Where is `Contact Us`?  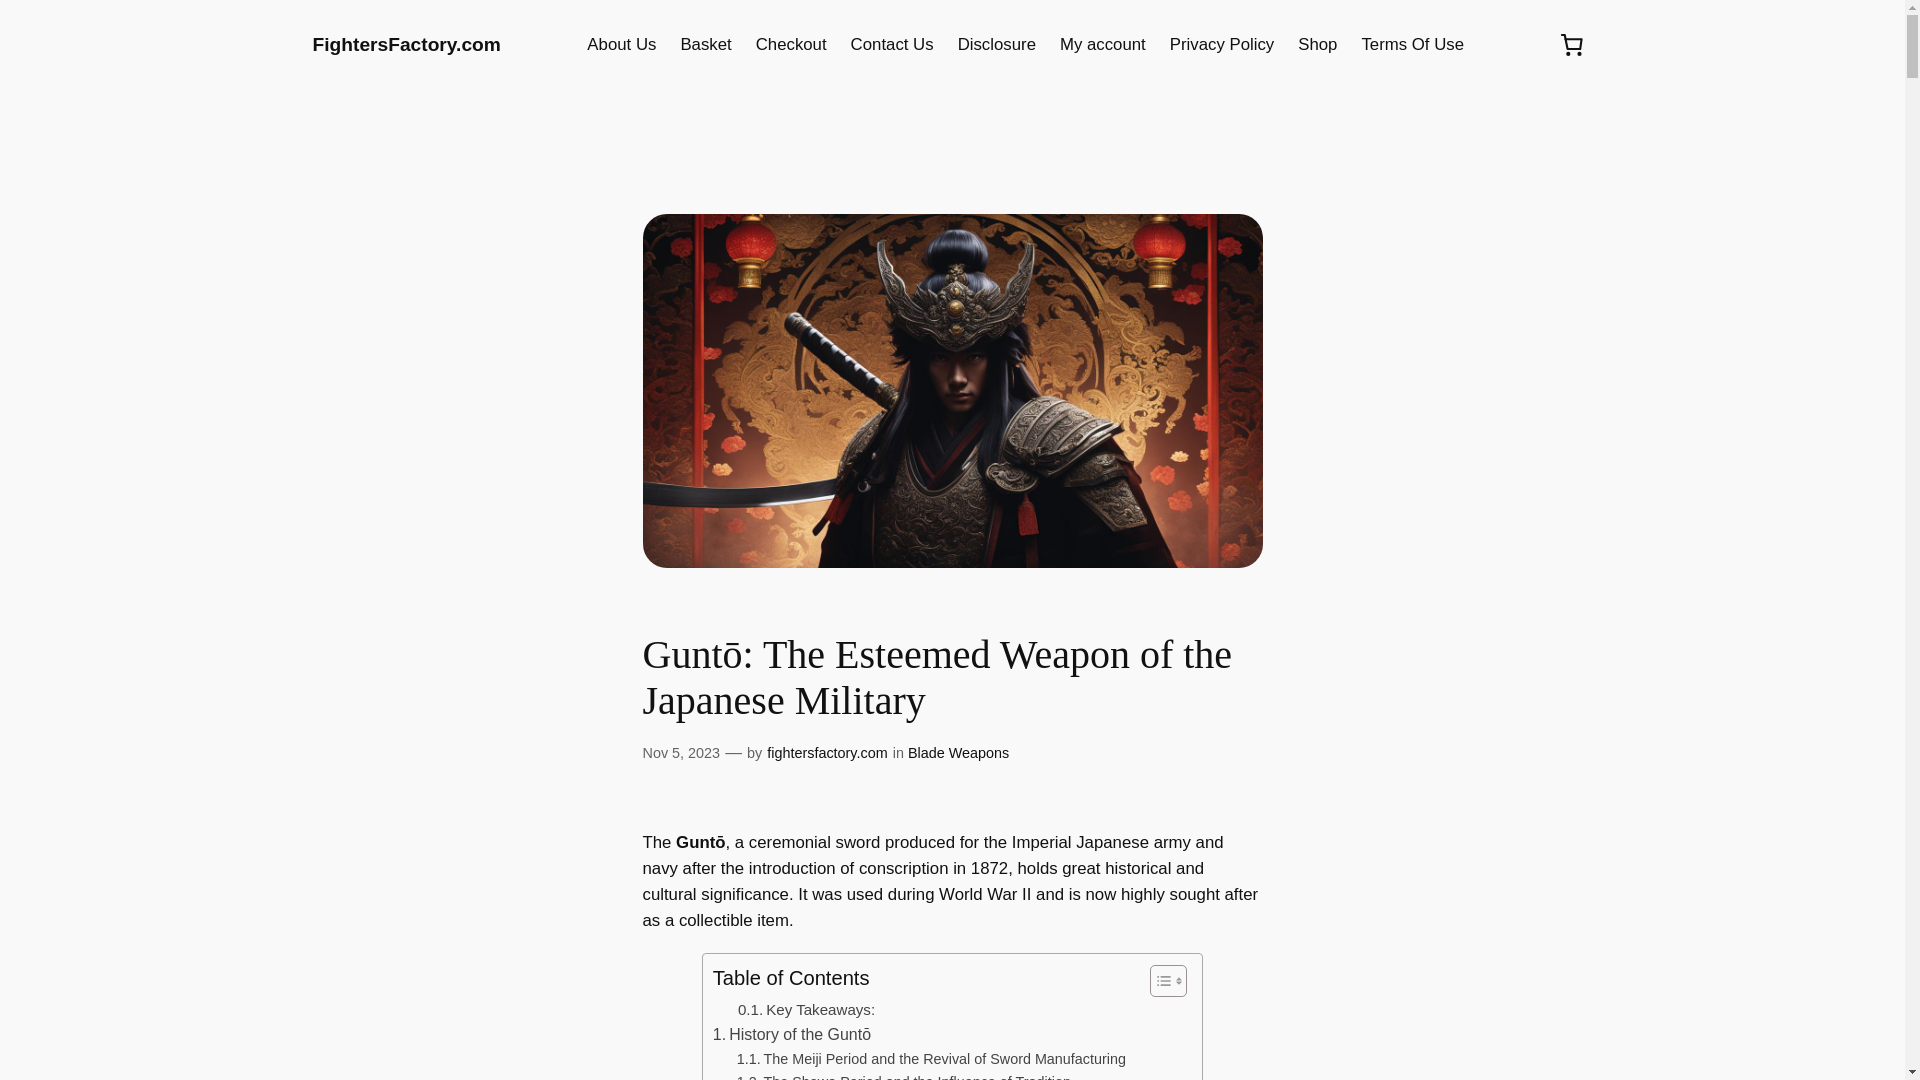
Contact Us is located at coordinates (892, 45).